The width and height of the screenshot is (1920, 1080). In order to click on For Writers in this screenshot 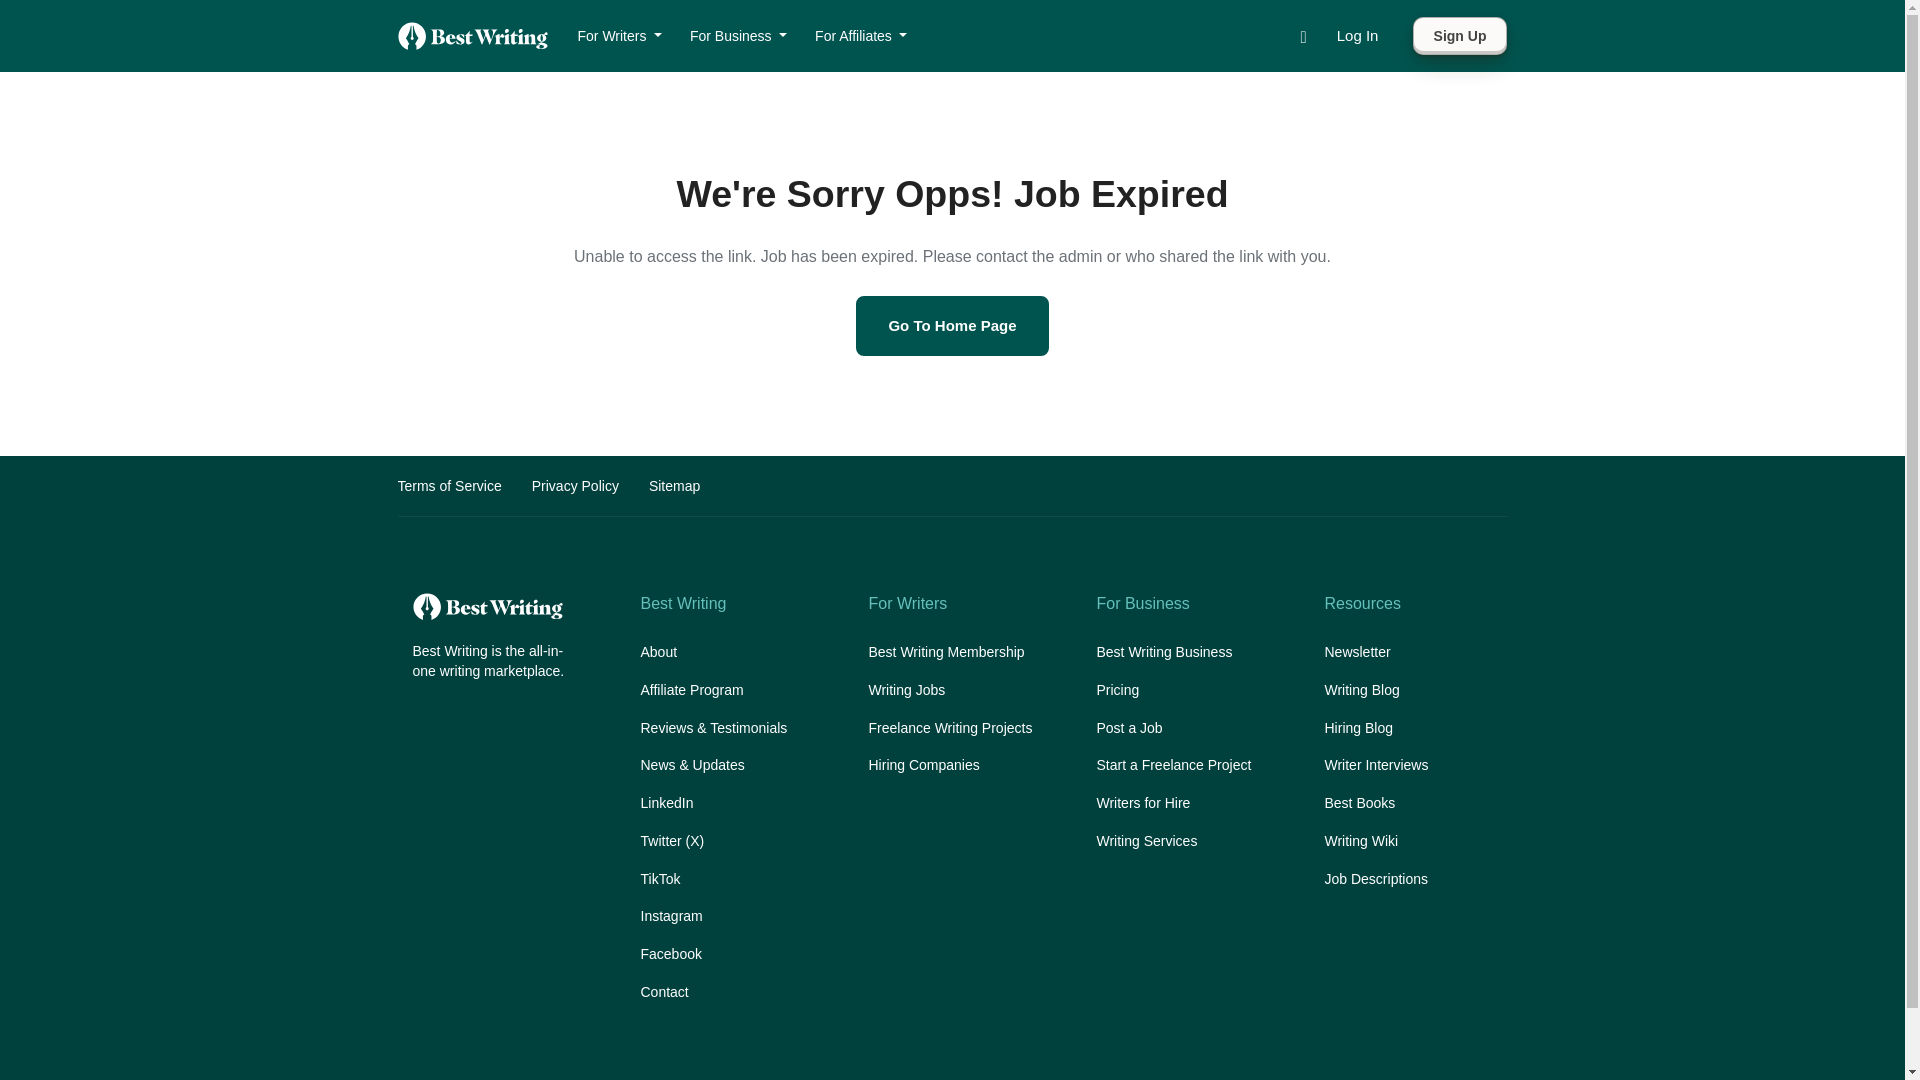, I will do `click(620, 36)`.